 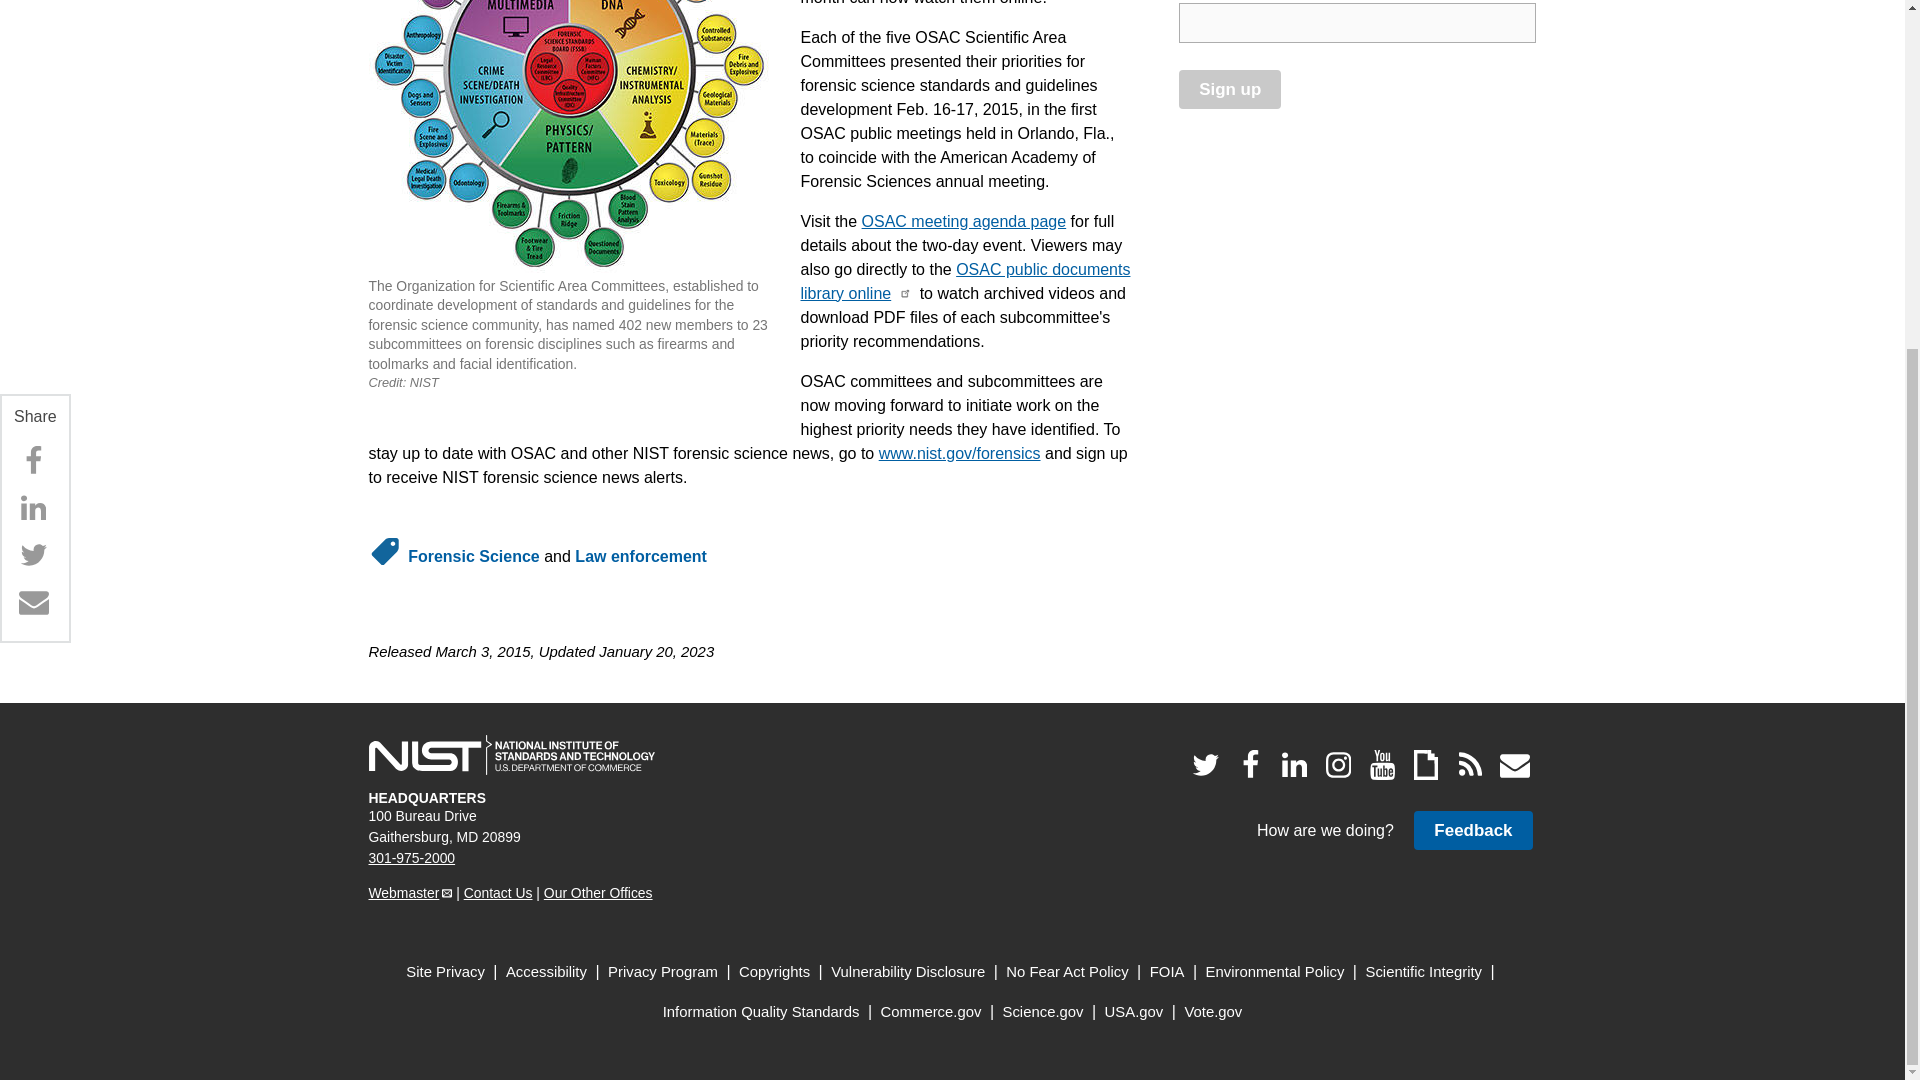 I want to click on Our Other Offices, so click(x=598, y=892).